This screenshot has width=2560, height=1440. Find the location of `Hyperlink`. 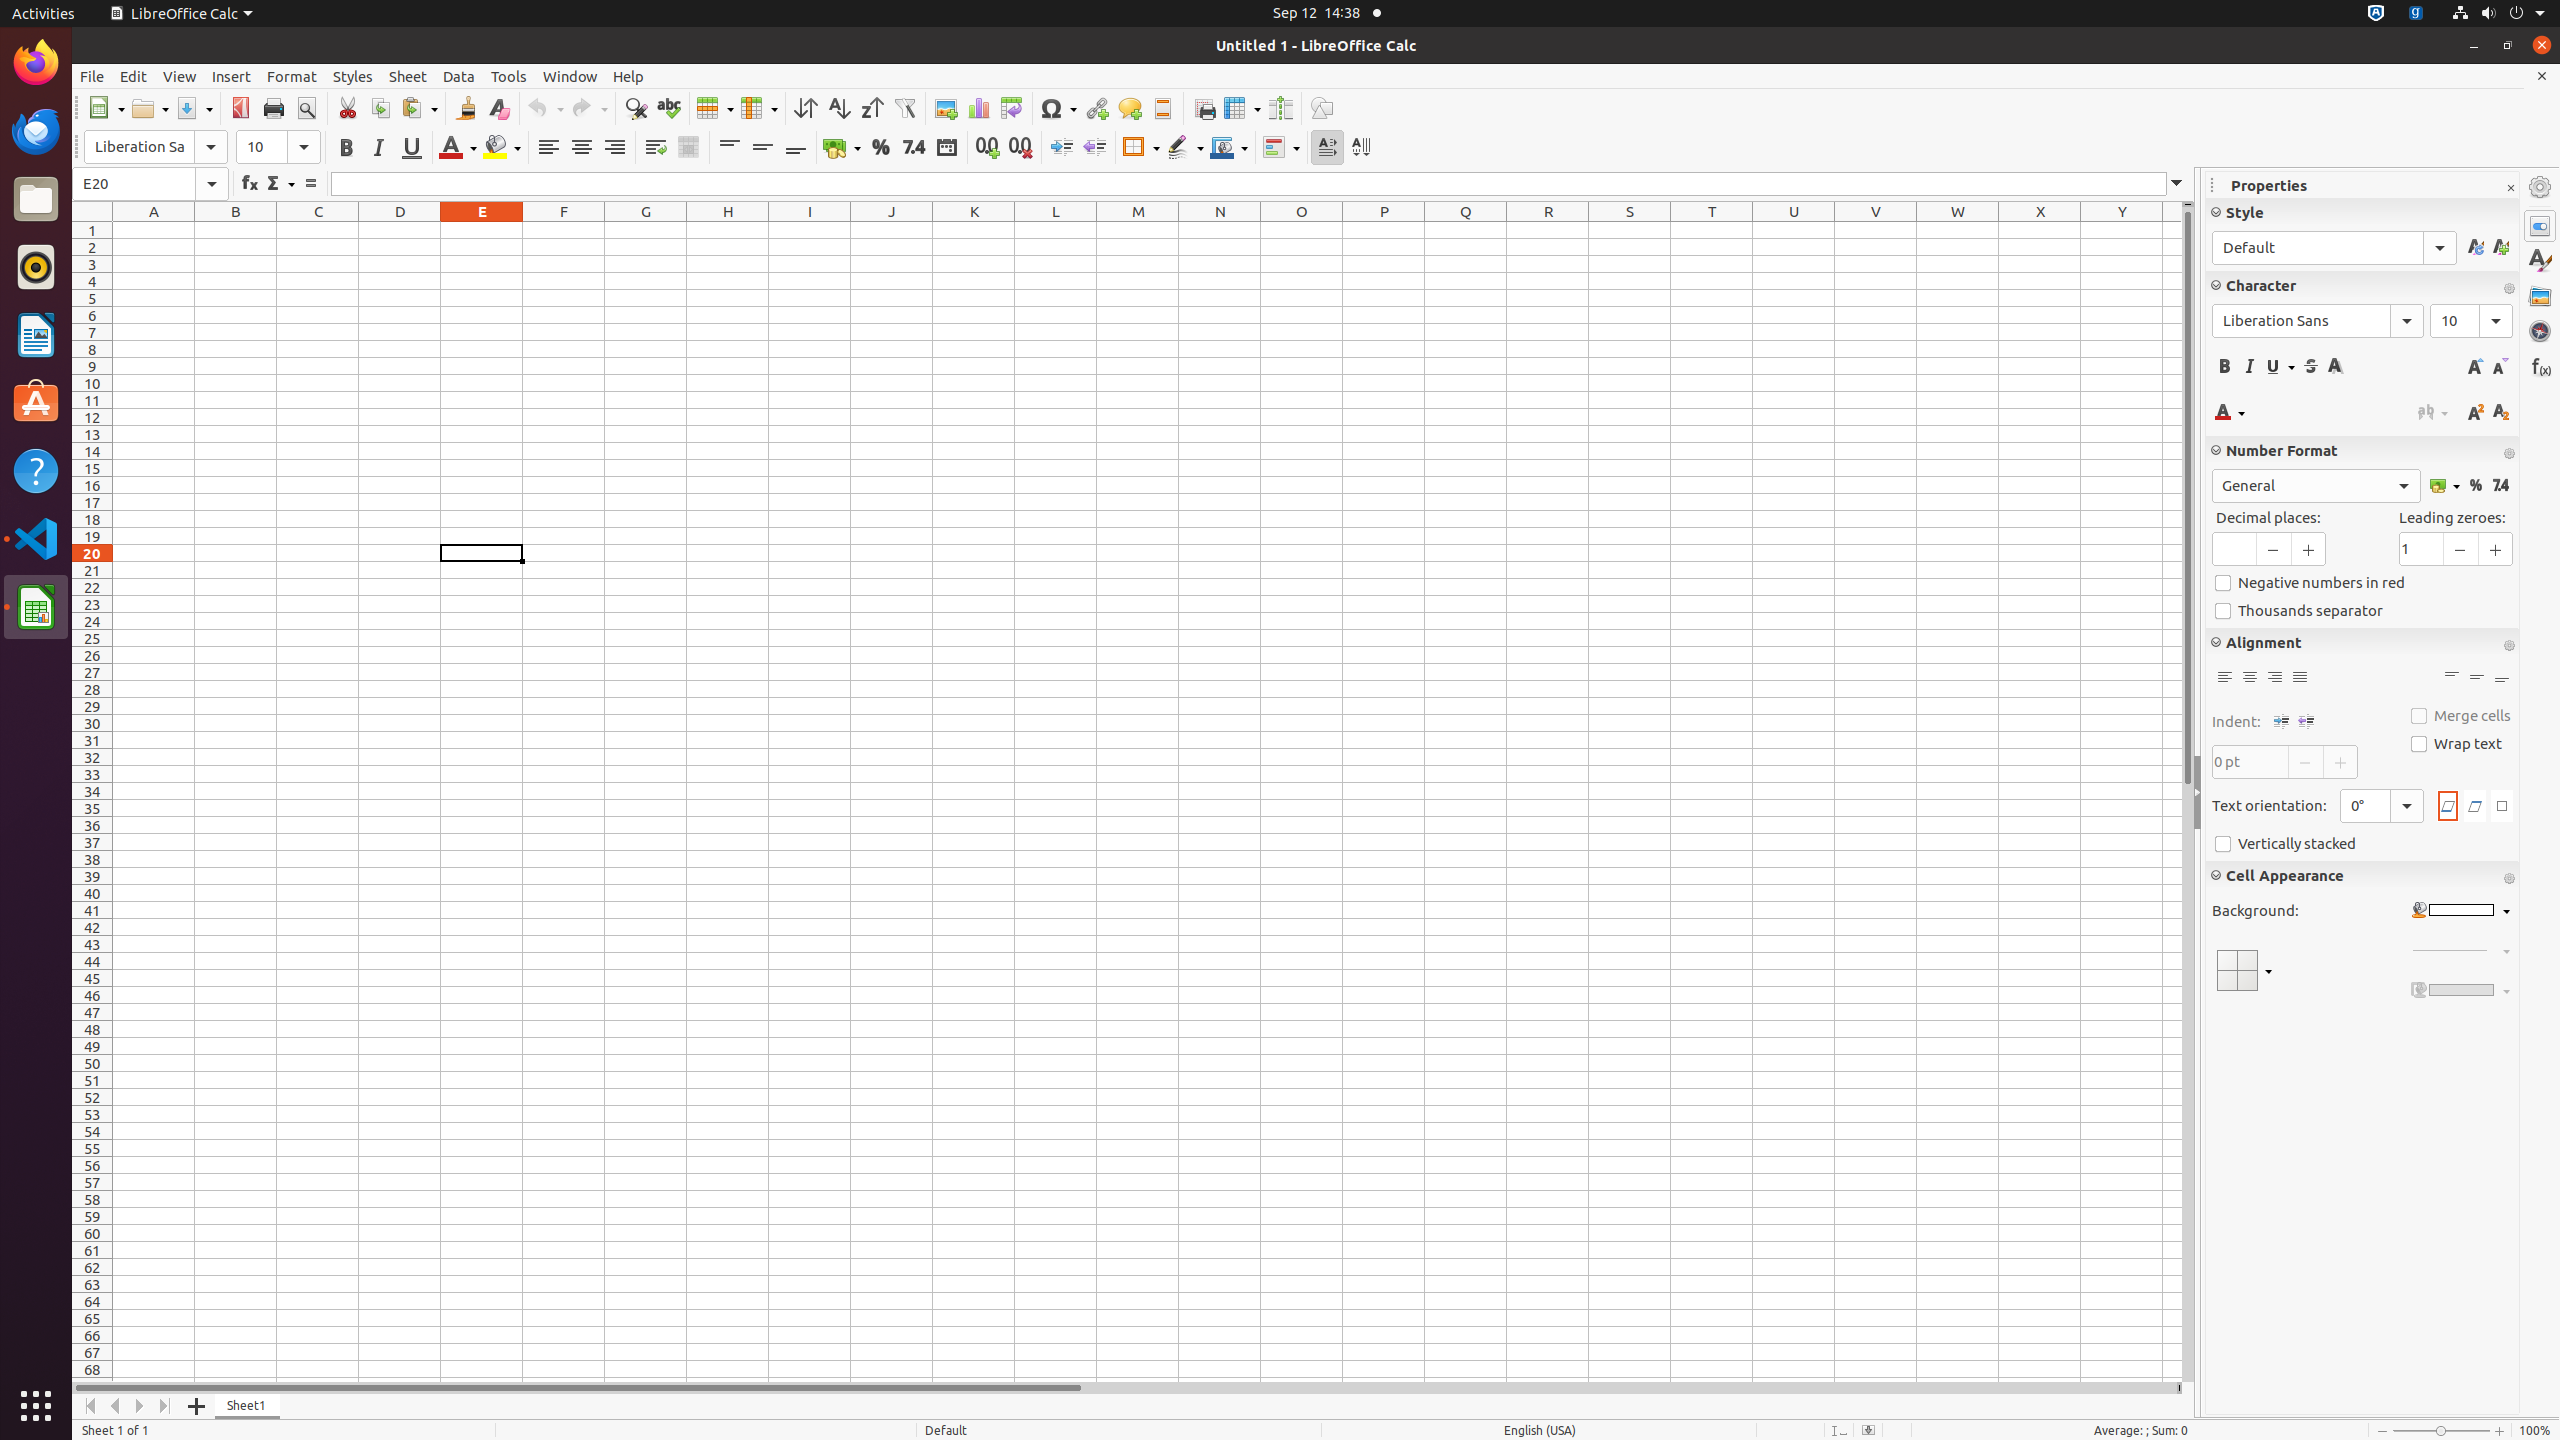

Hyperlink is located at coordinates (1096, 108).